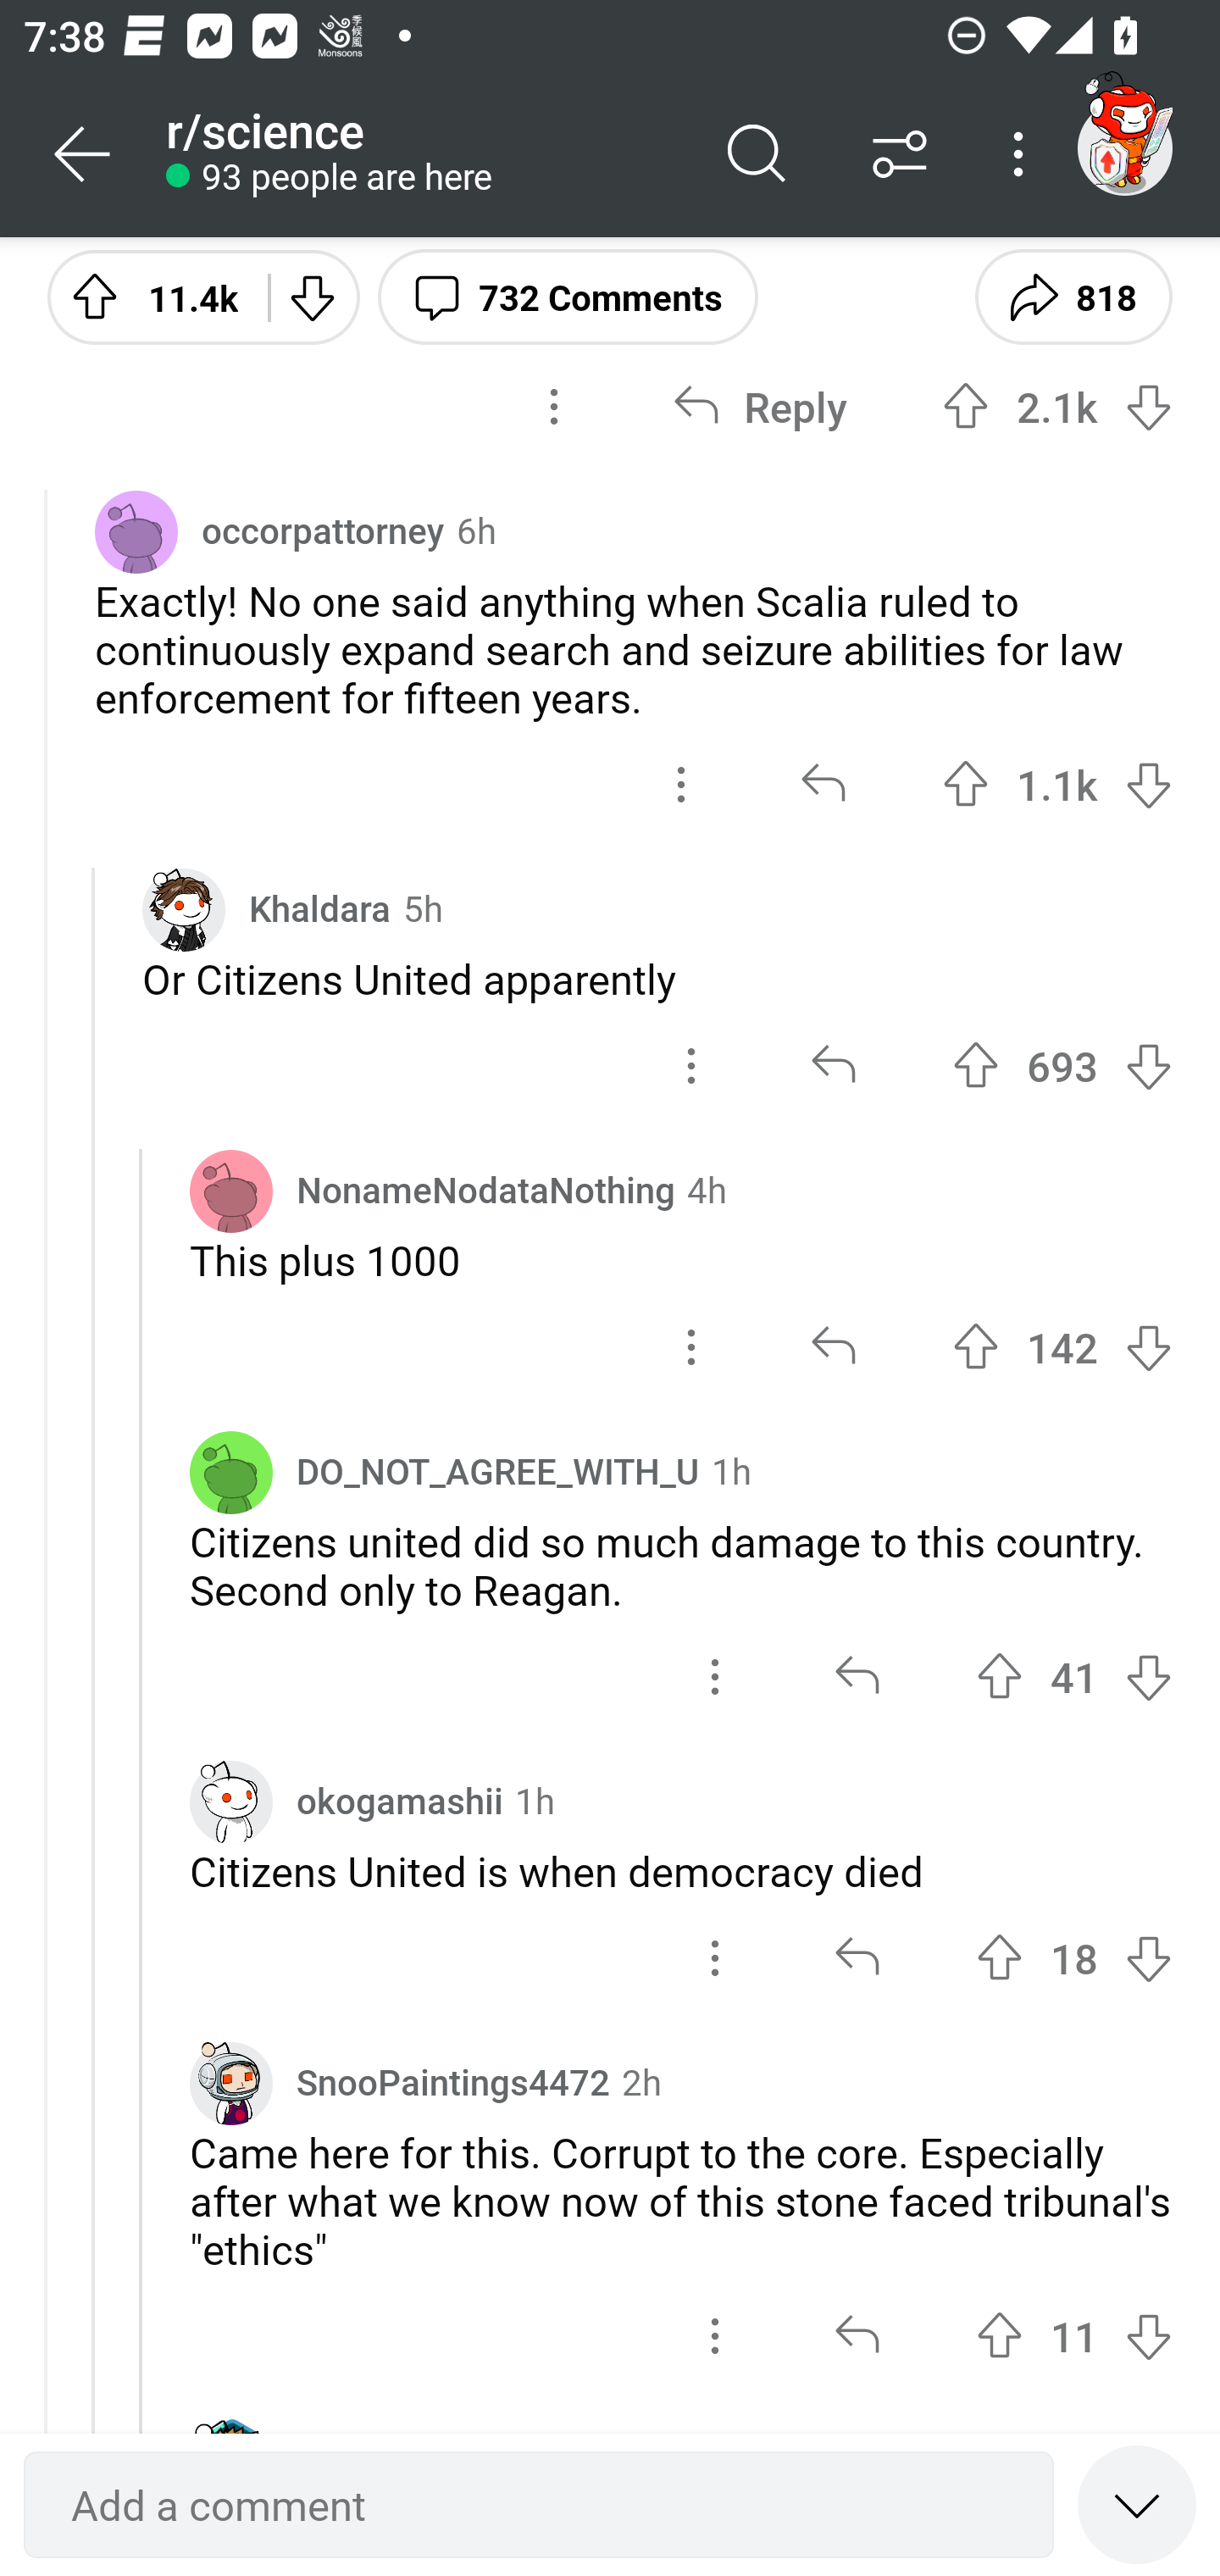  I want to click on 732 Comments, so click(568, 296).